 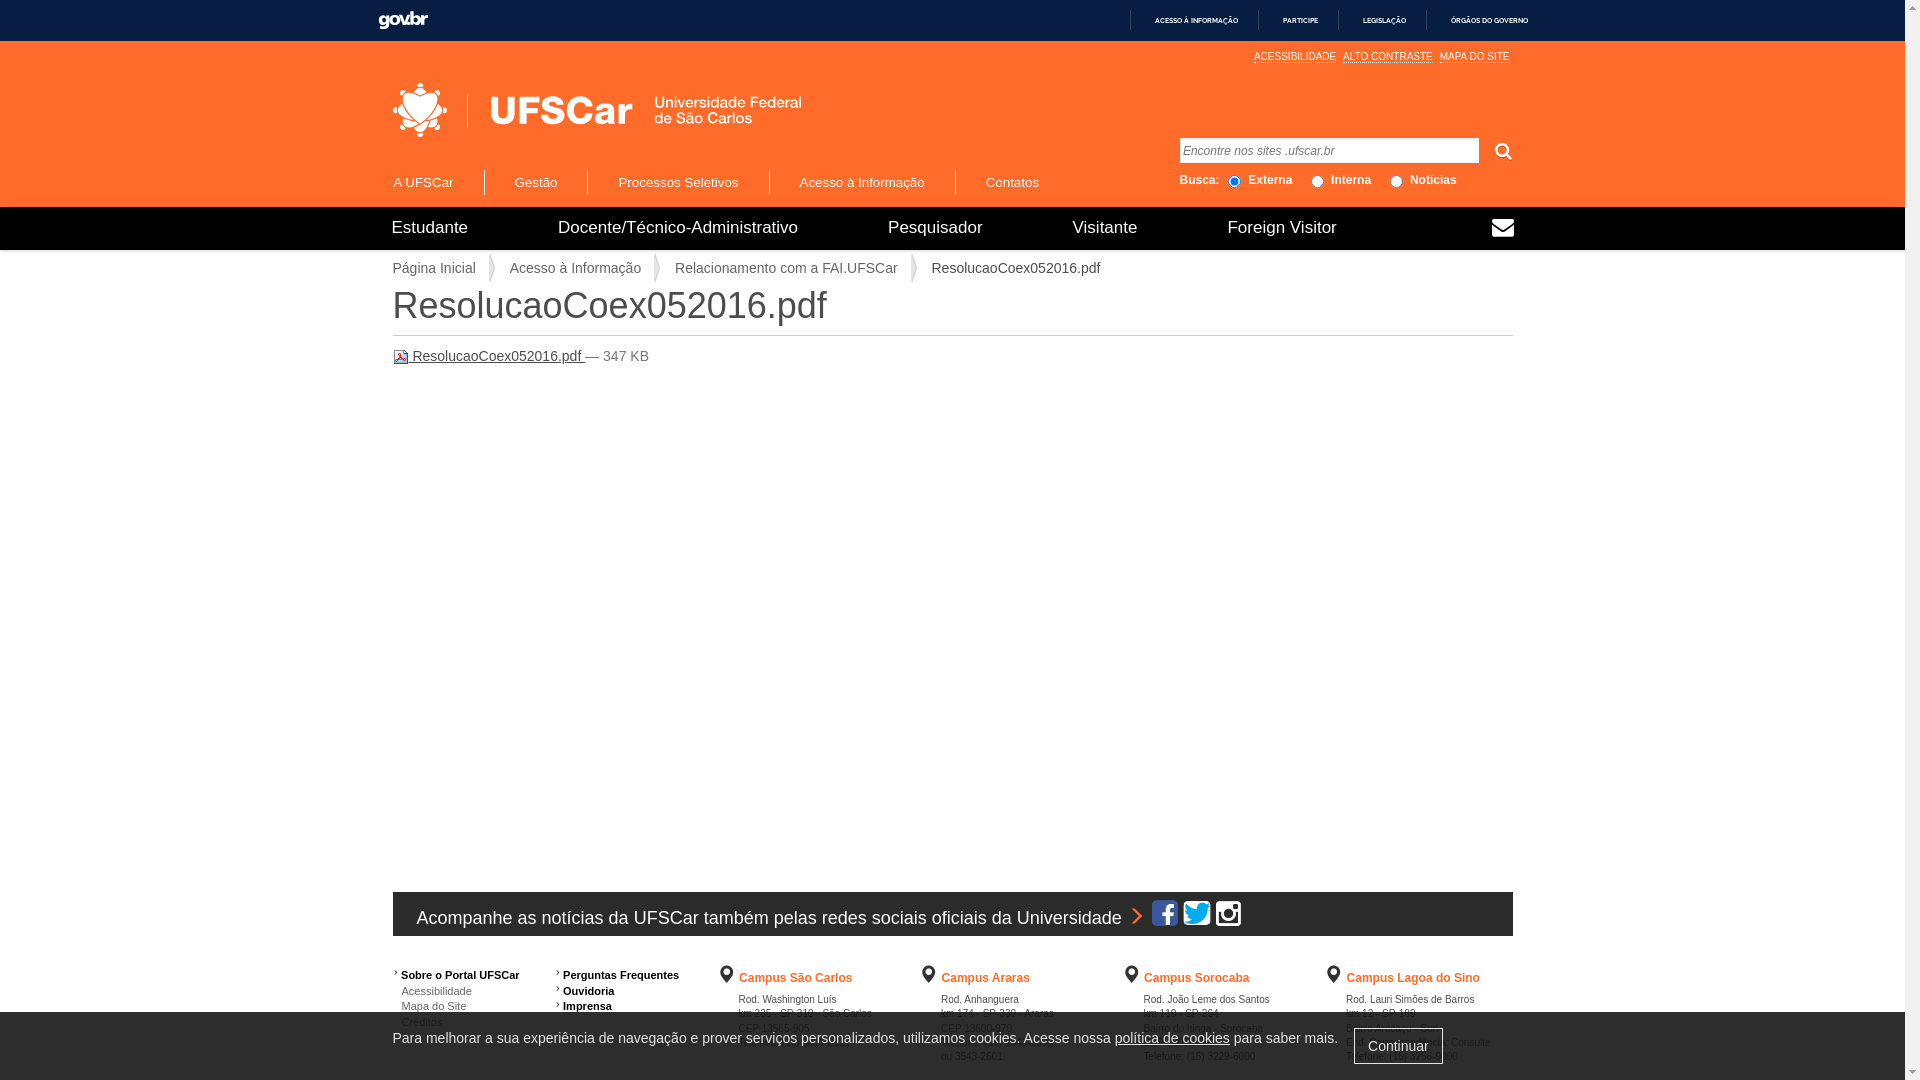 I want to click on Acessibilidade, so click(x=432, y=991).